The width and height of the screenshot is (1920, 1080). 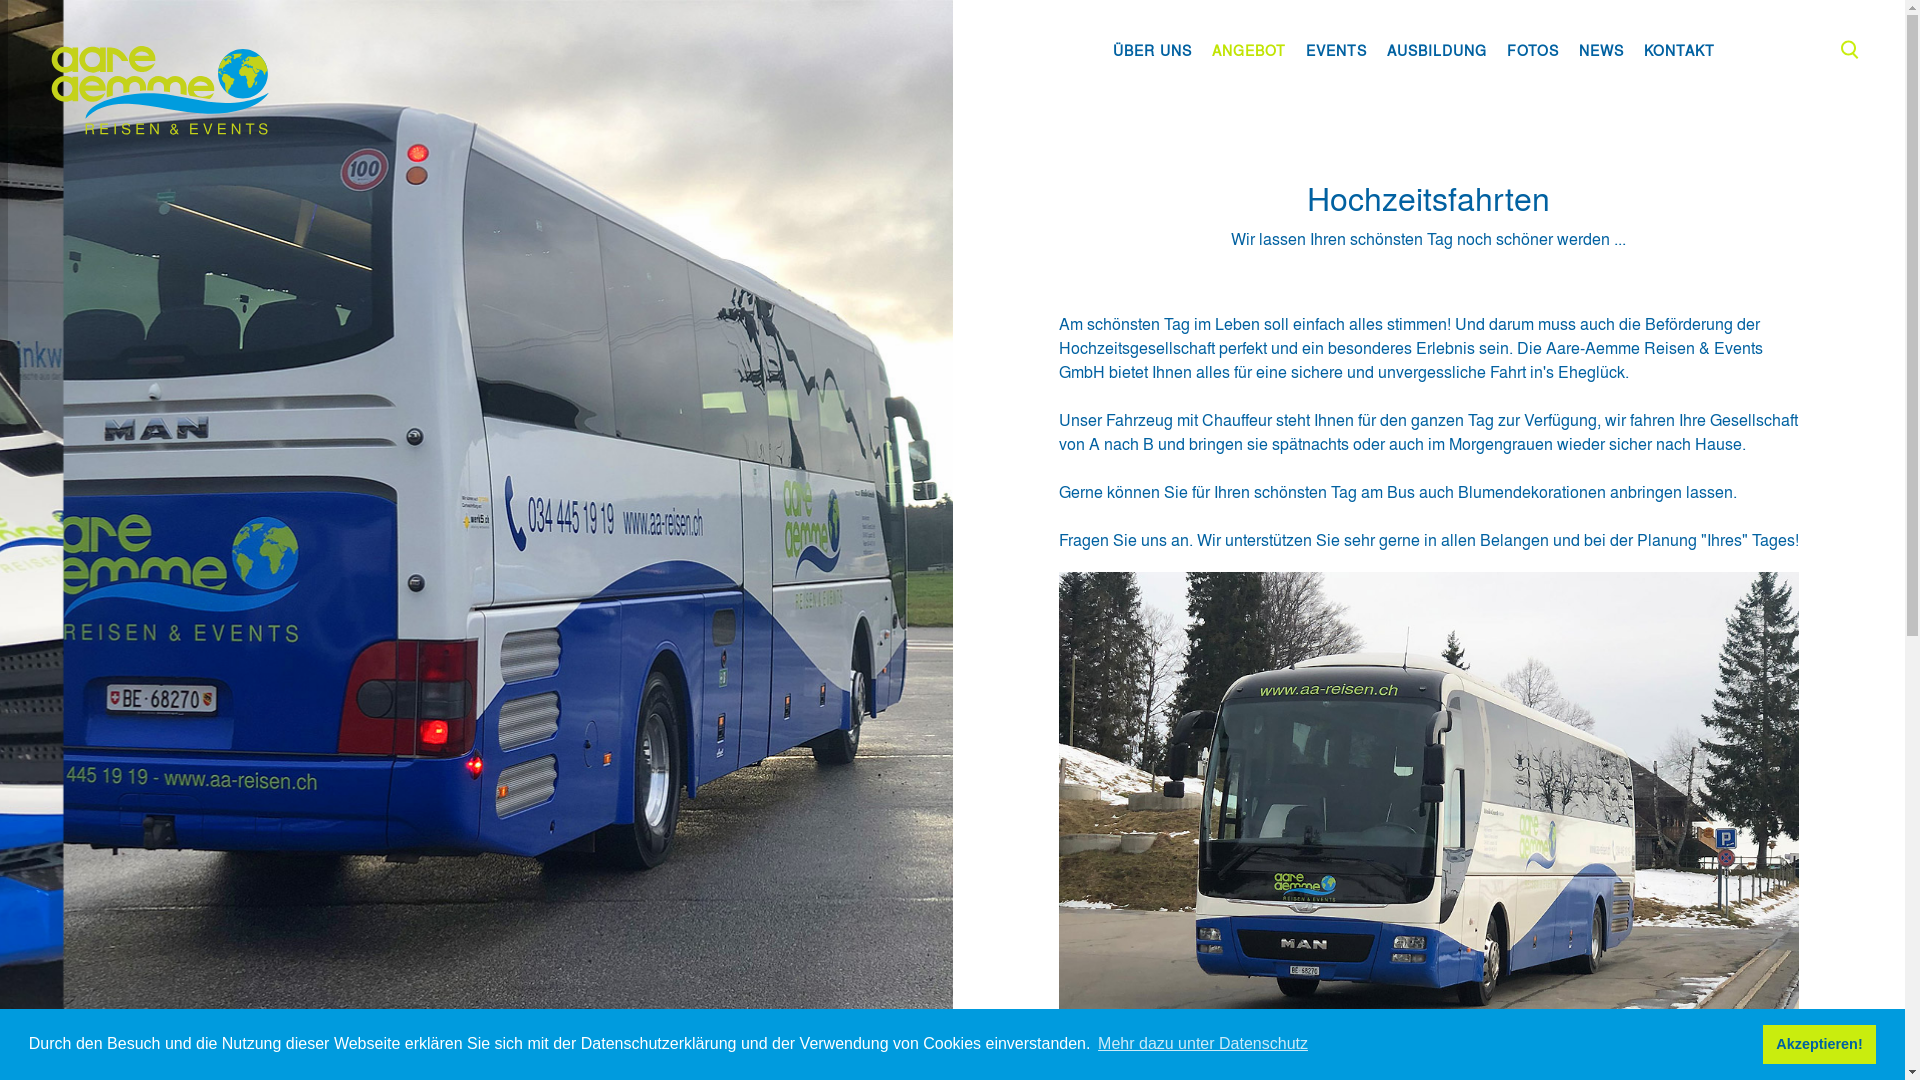 What do you see at coordinates (1820, 1044) in the screenshot?
I see `Akzeptieren!` at bounding box center [1820, 1044].